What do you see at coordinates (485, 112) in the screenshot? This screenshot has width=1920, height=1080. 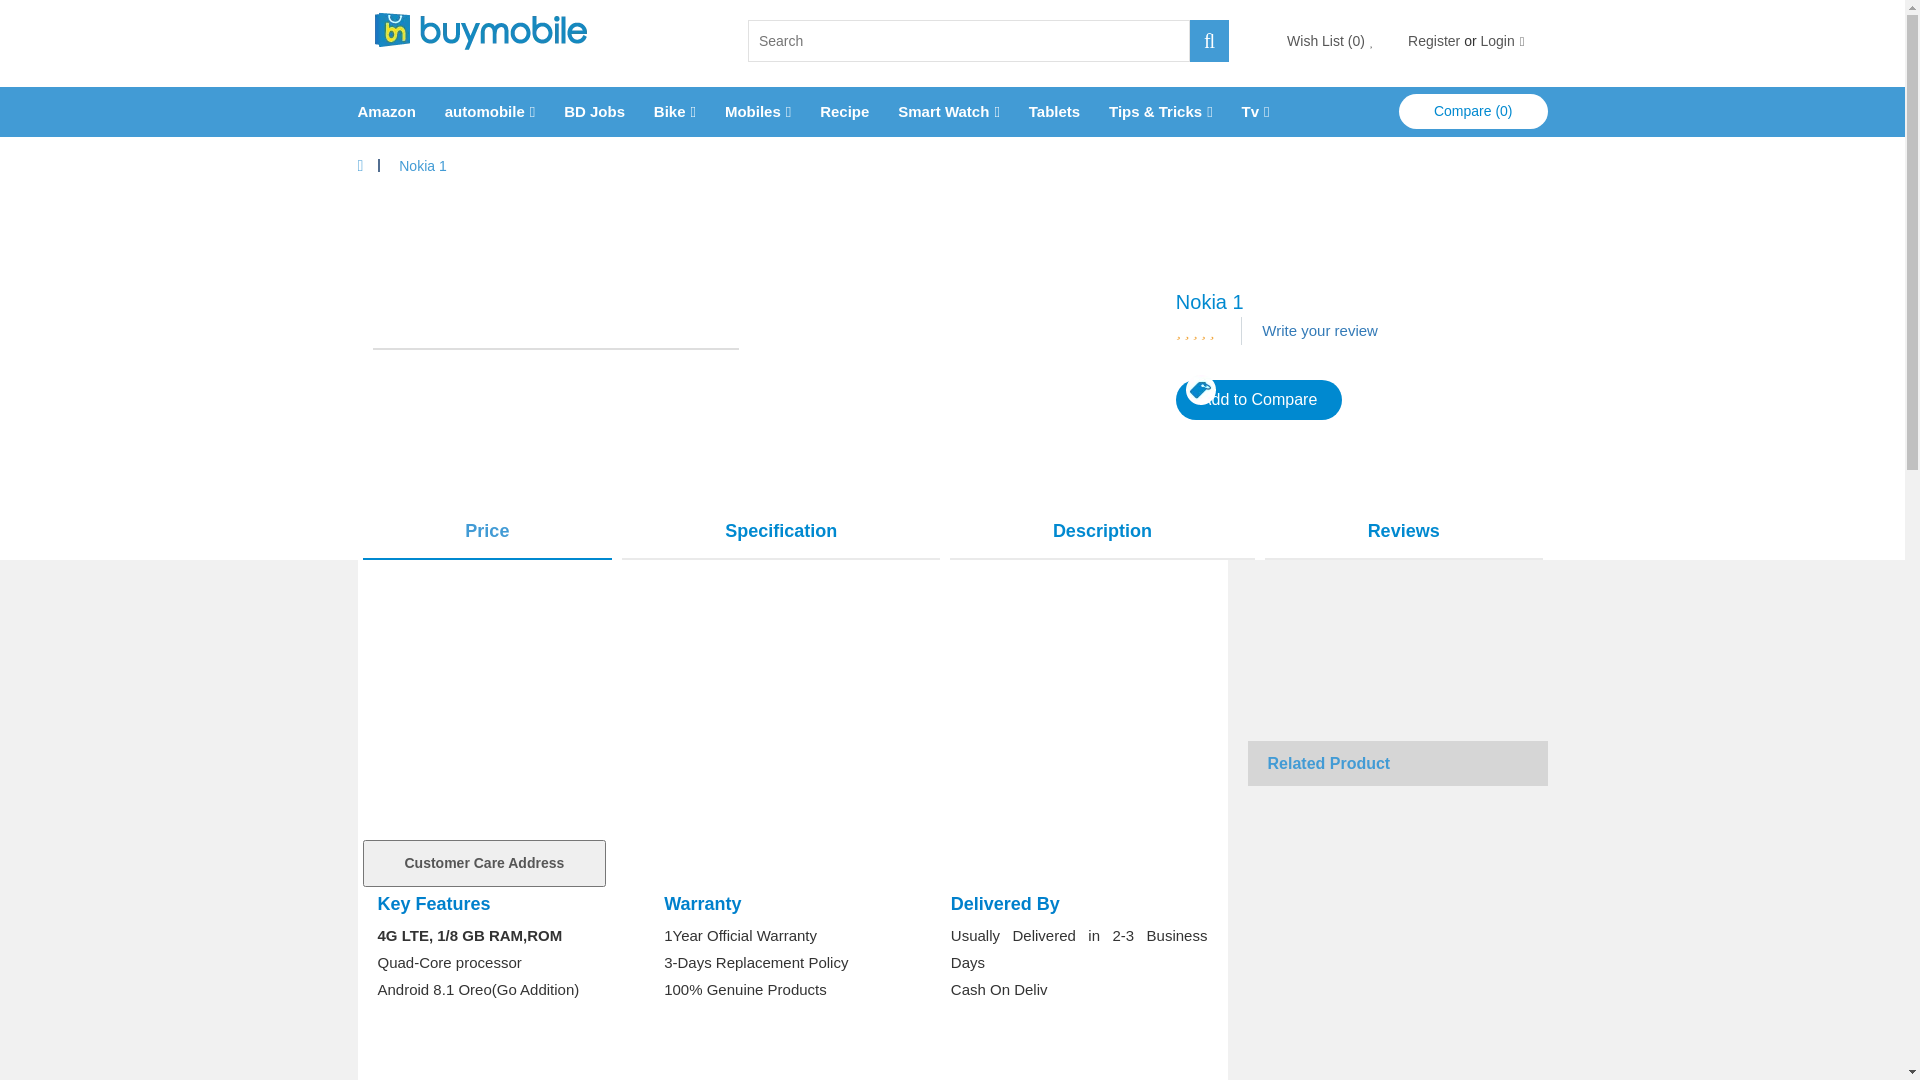 I see `automobile` at bounding box center [485, 112].